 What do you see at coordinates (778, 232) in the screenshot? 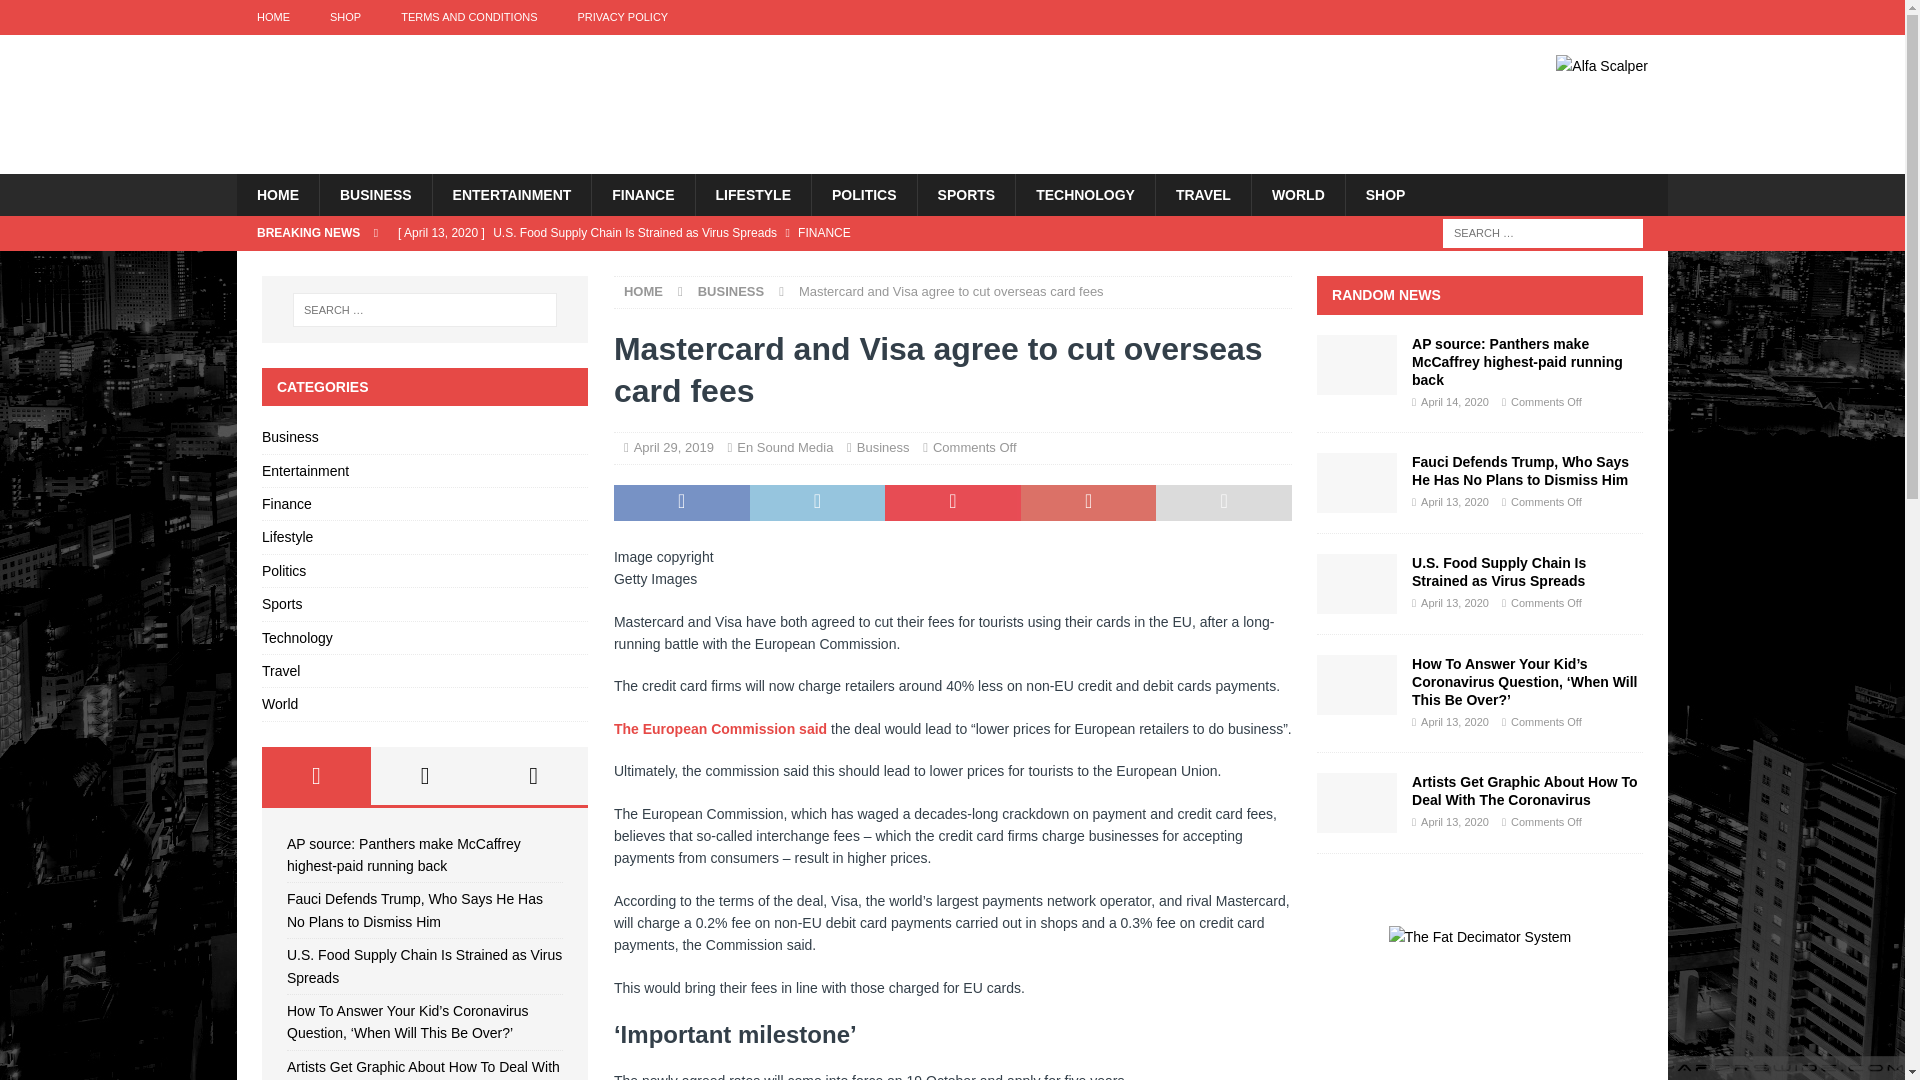
I see `U.S. Food Supply Chain Is Strained as Virus Spreads` at bounding box center [778, 232].